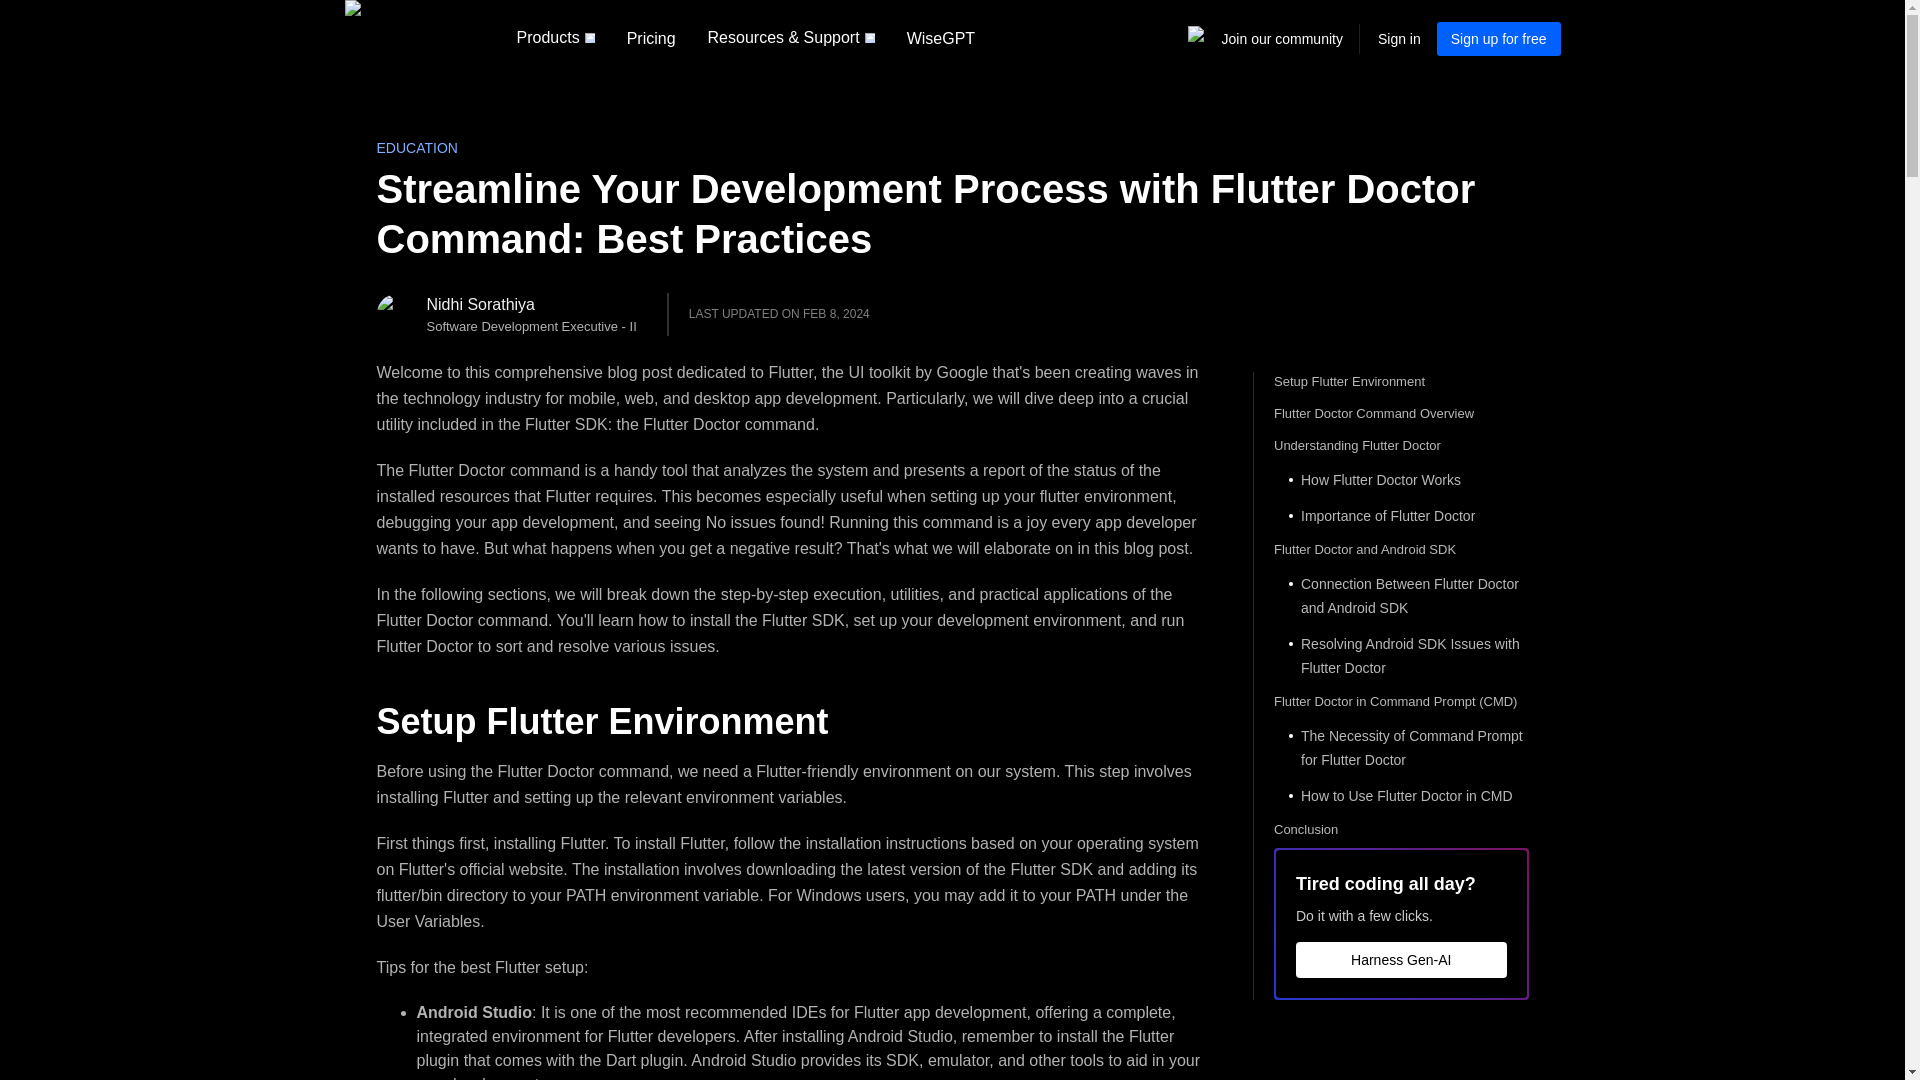 This screenshot has width=1920, height=1080. Describe the element at coordinates (1401, 656) in the screenshot. I see `Resolving Android SDK Issues with Flutter Doctor` at that location.